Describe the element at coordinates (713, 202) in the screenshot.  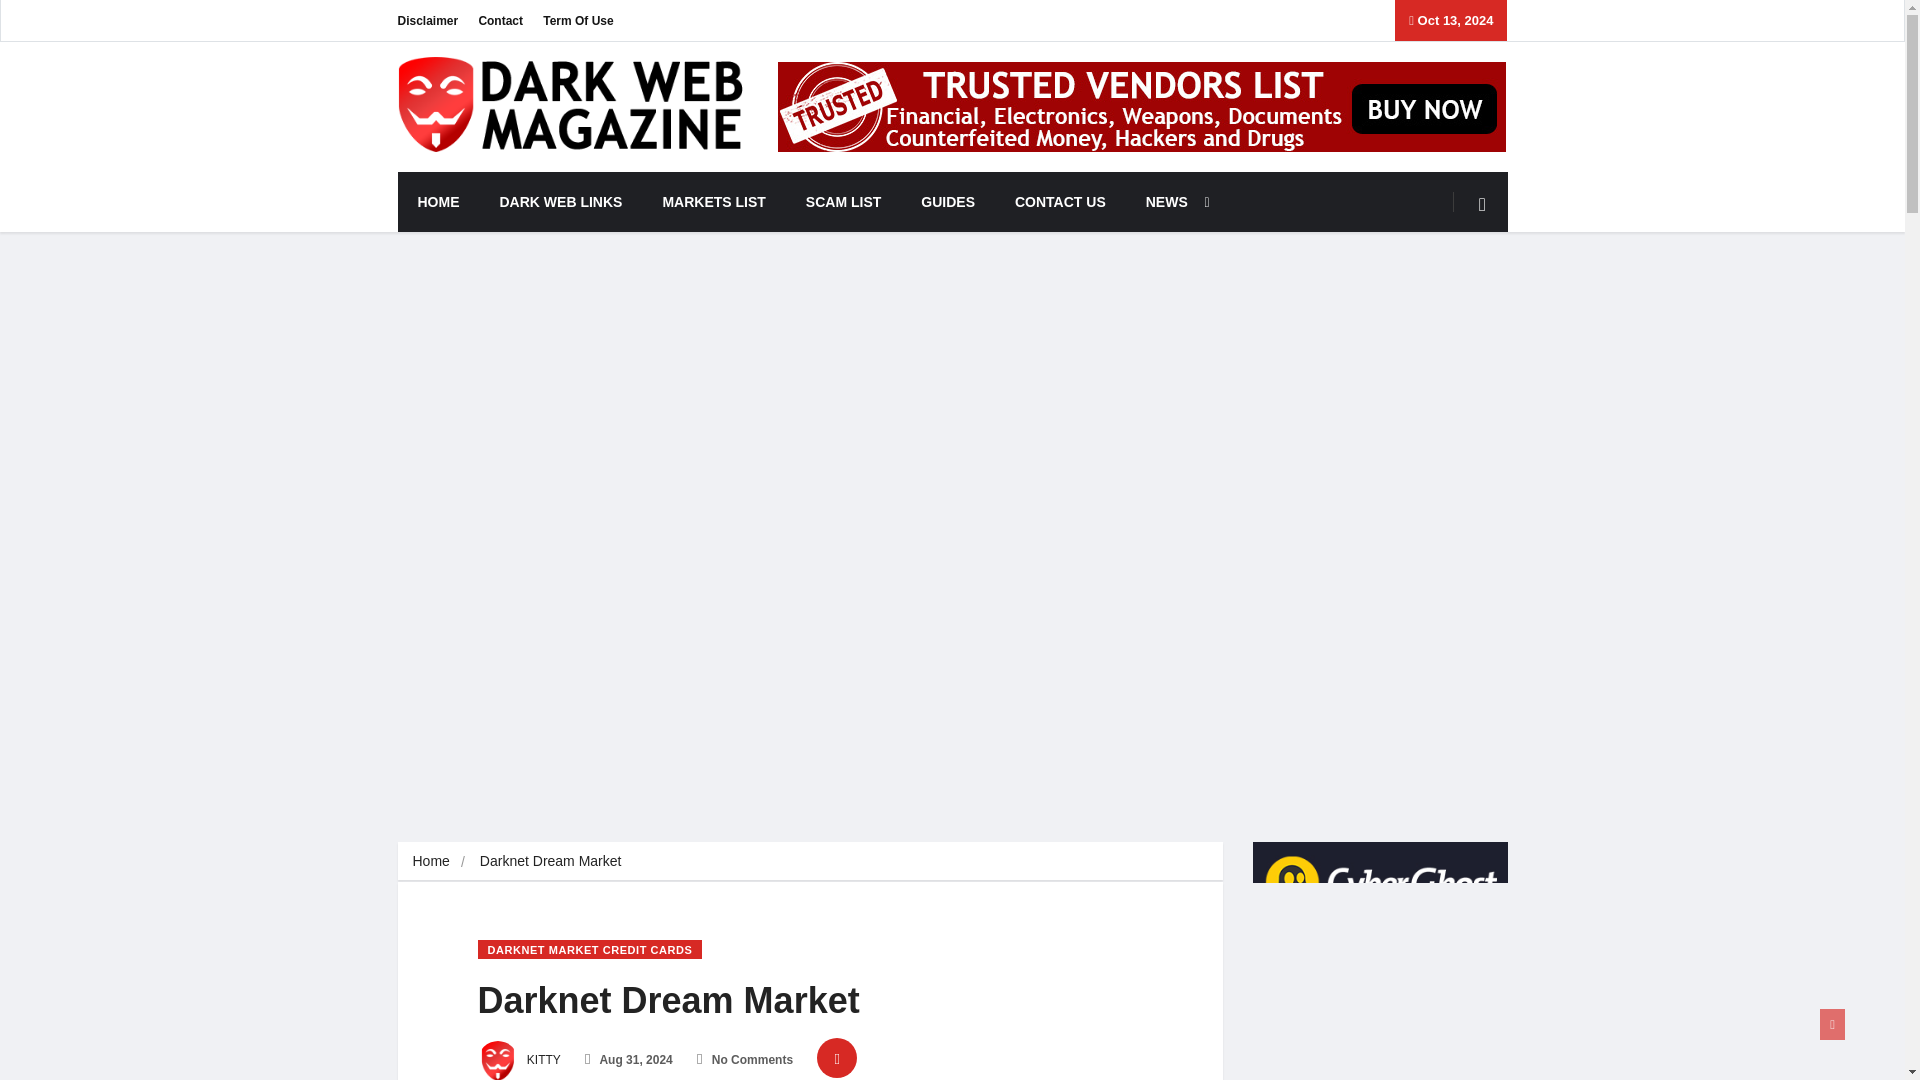
I see `MARKETS LIST` at that location.